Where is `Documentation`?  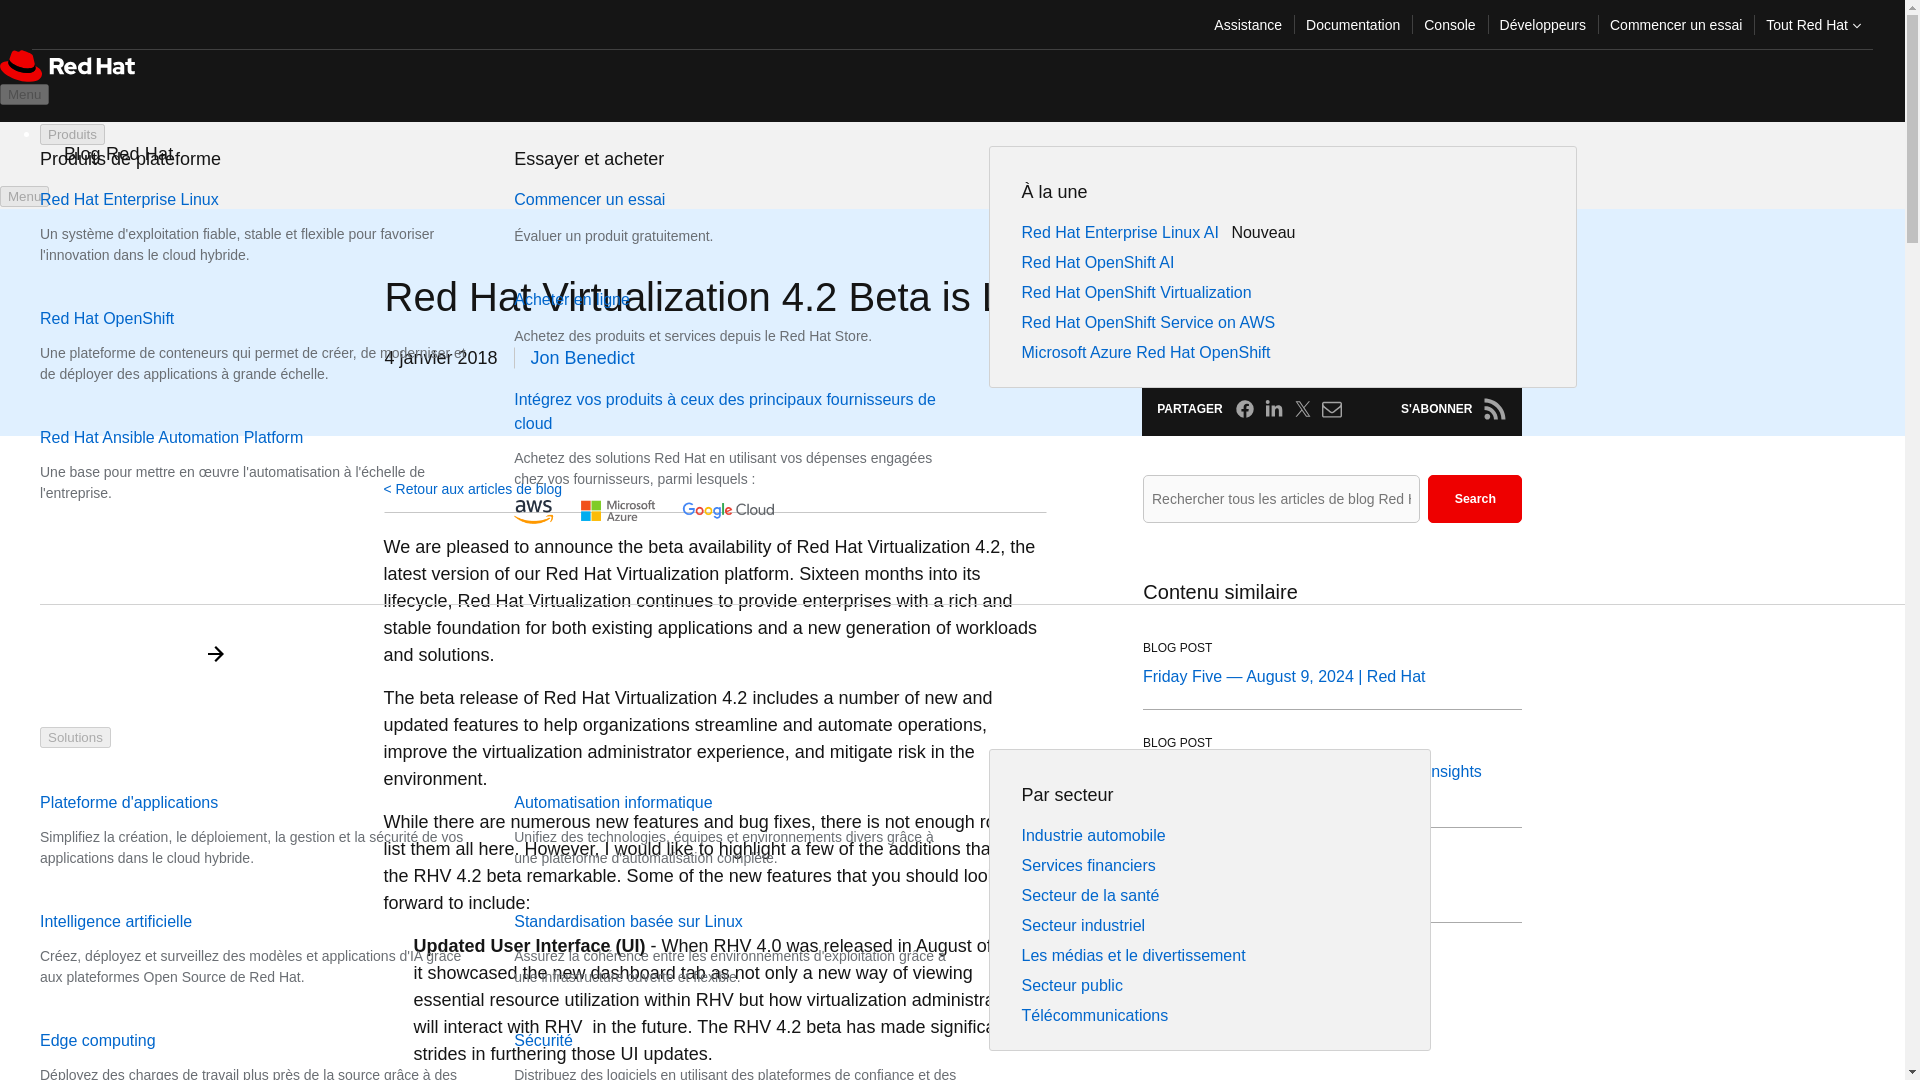 Documentation is located at coordinates (1352, 24).